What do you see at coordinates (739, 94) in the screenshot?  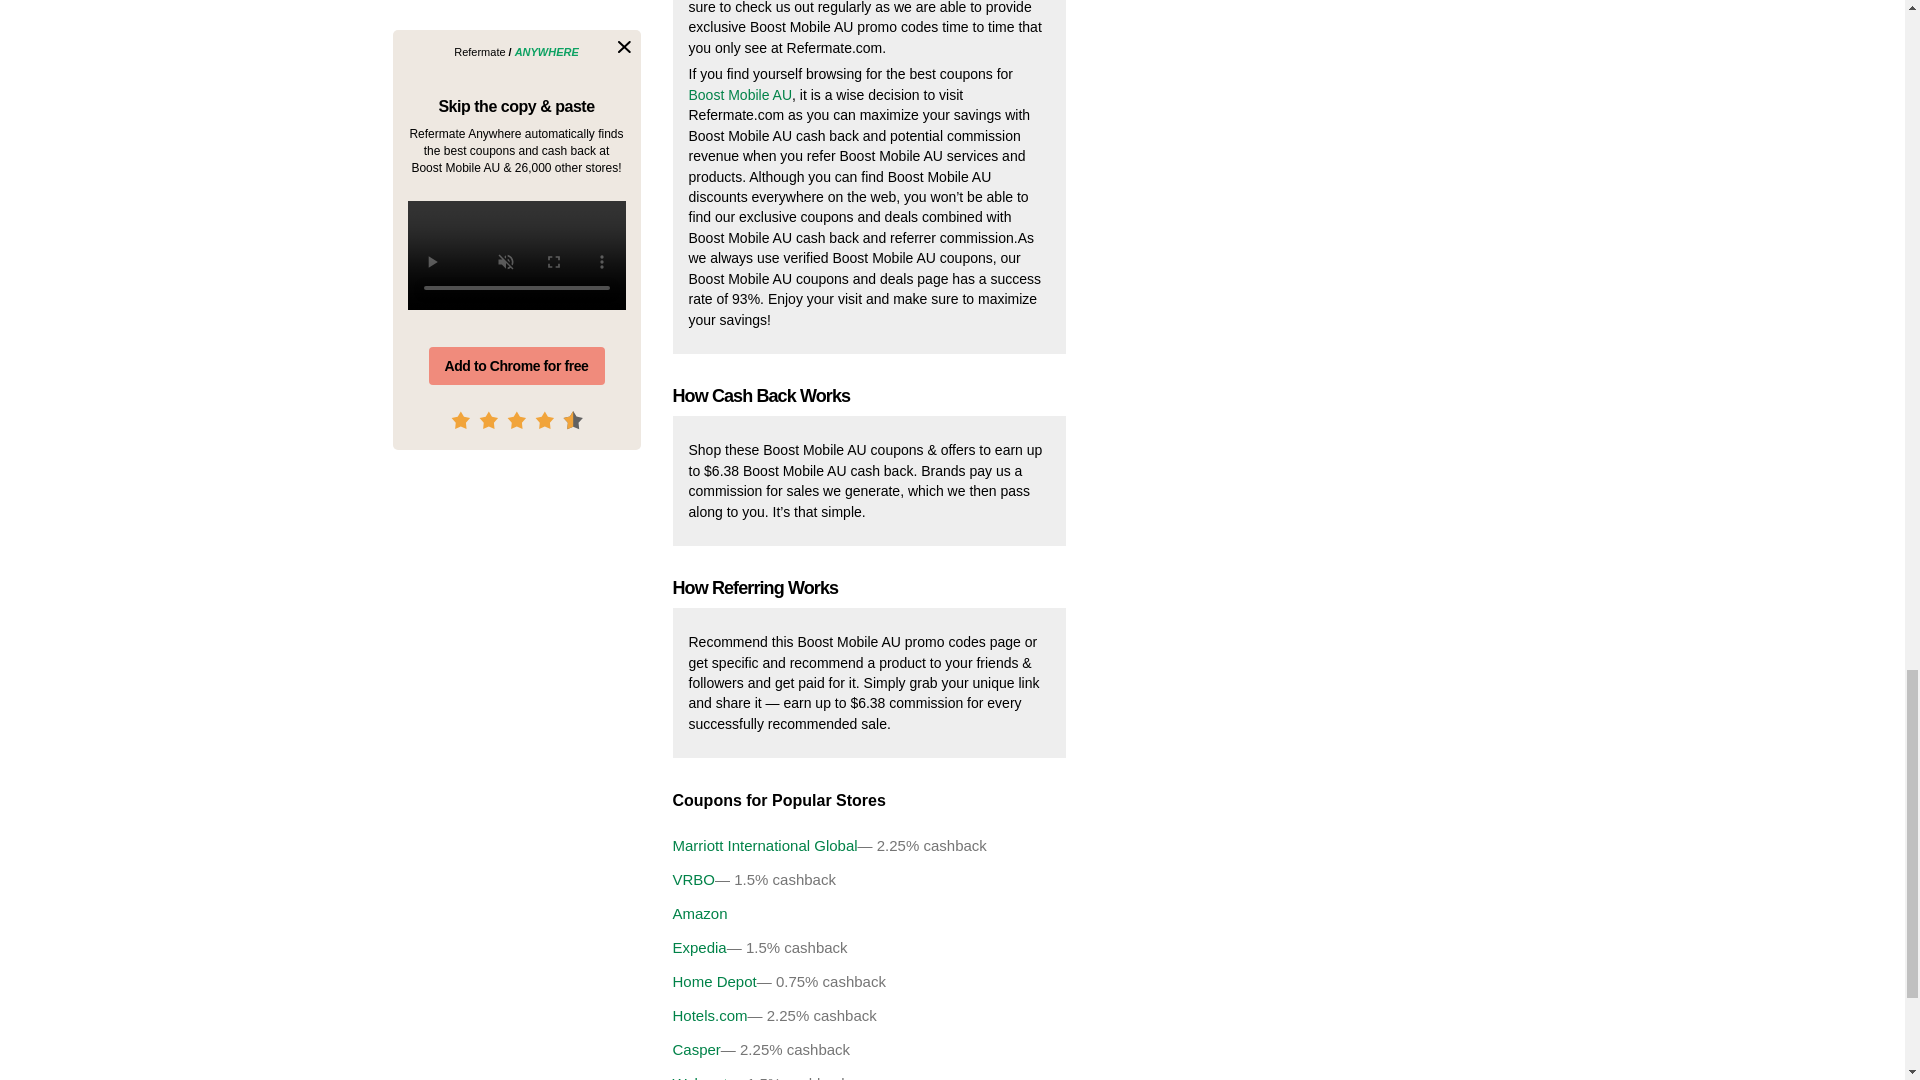 I see `Boost Mobile AU` at bounding box center [739, 94].